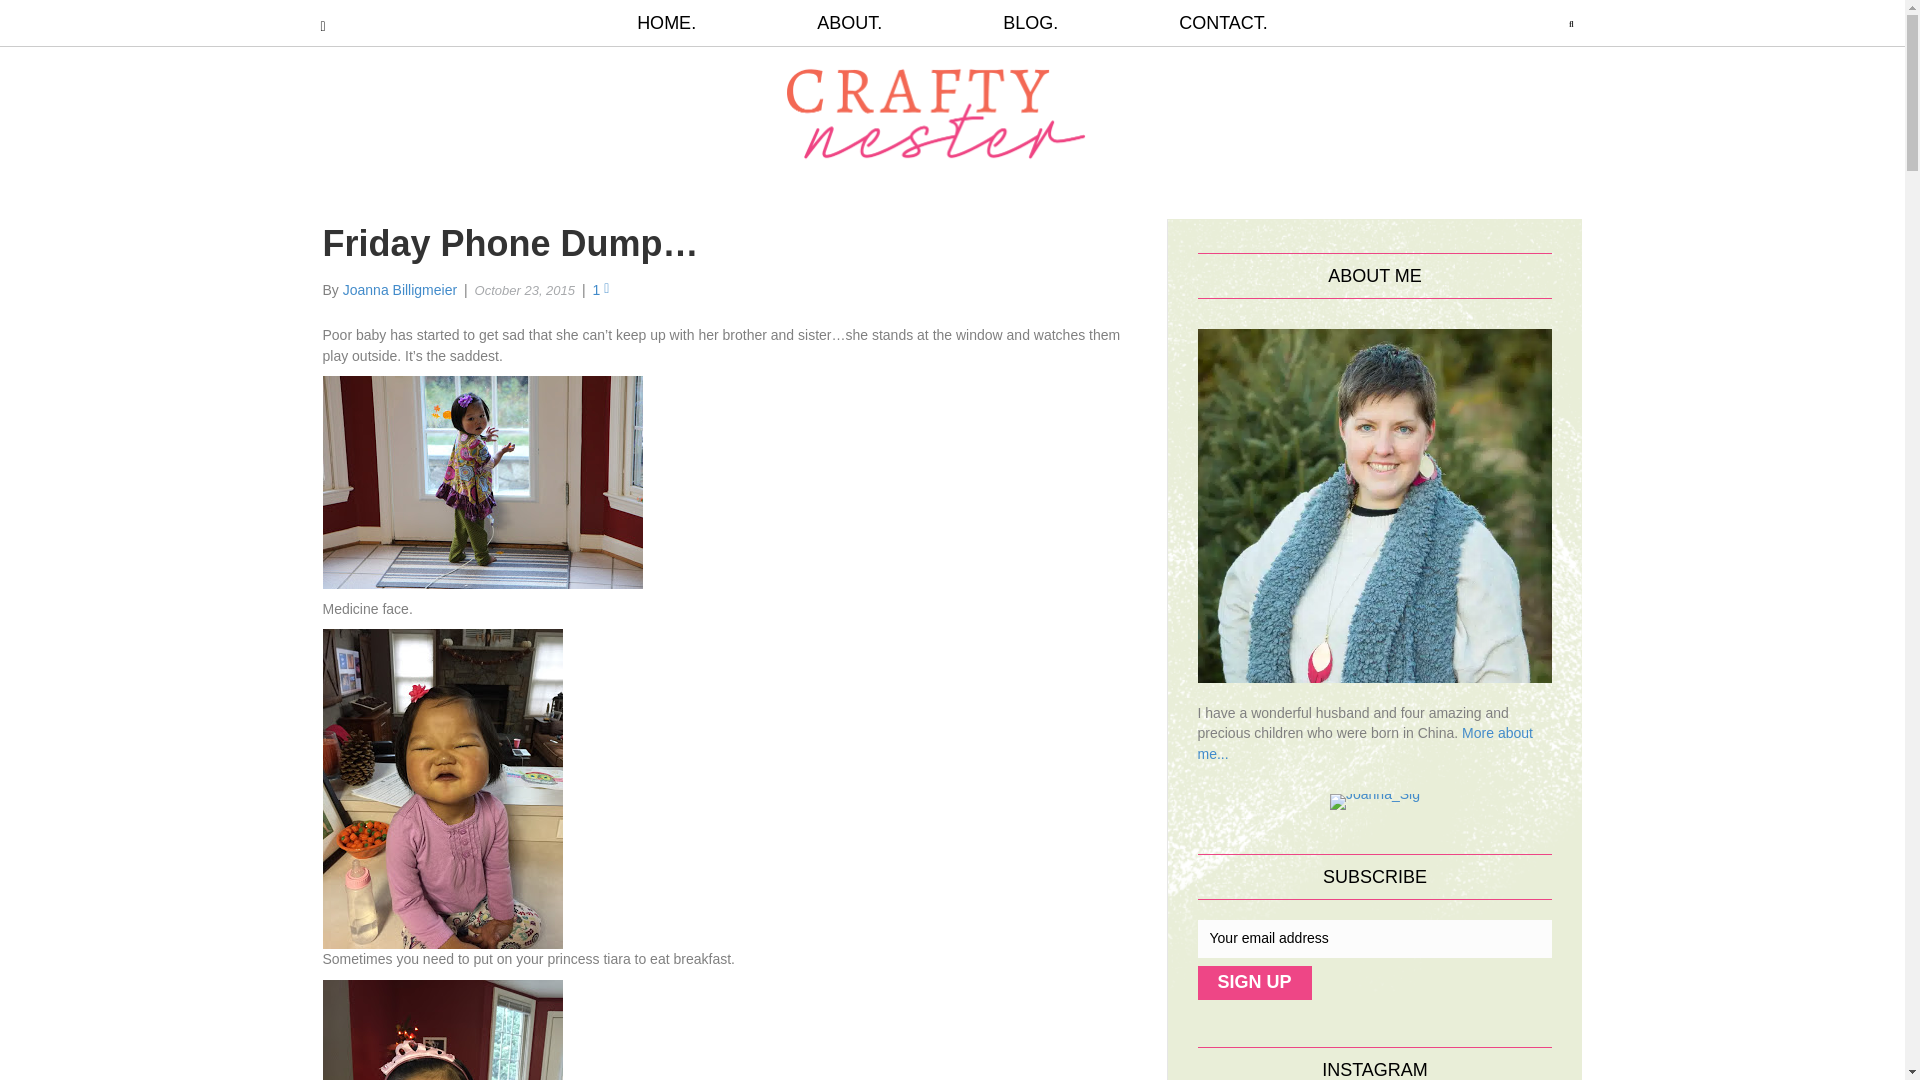  Describe the element at coordinates (1254, 982) in the screenshot. I see `Sign up` at that location.